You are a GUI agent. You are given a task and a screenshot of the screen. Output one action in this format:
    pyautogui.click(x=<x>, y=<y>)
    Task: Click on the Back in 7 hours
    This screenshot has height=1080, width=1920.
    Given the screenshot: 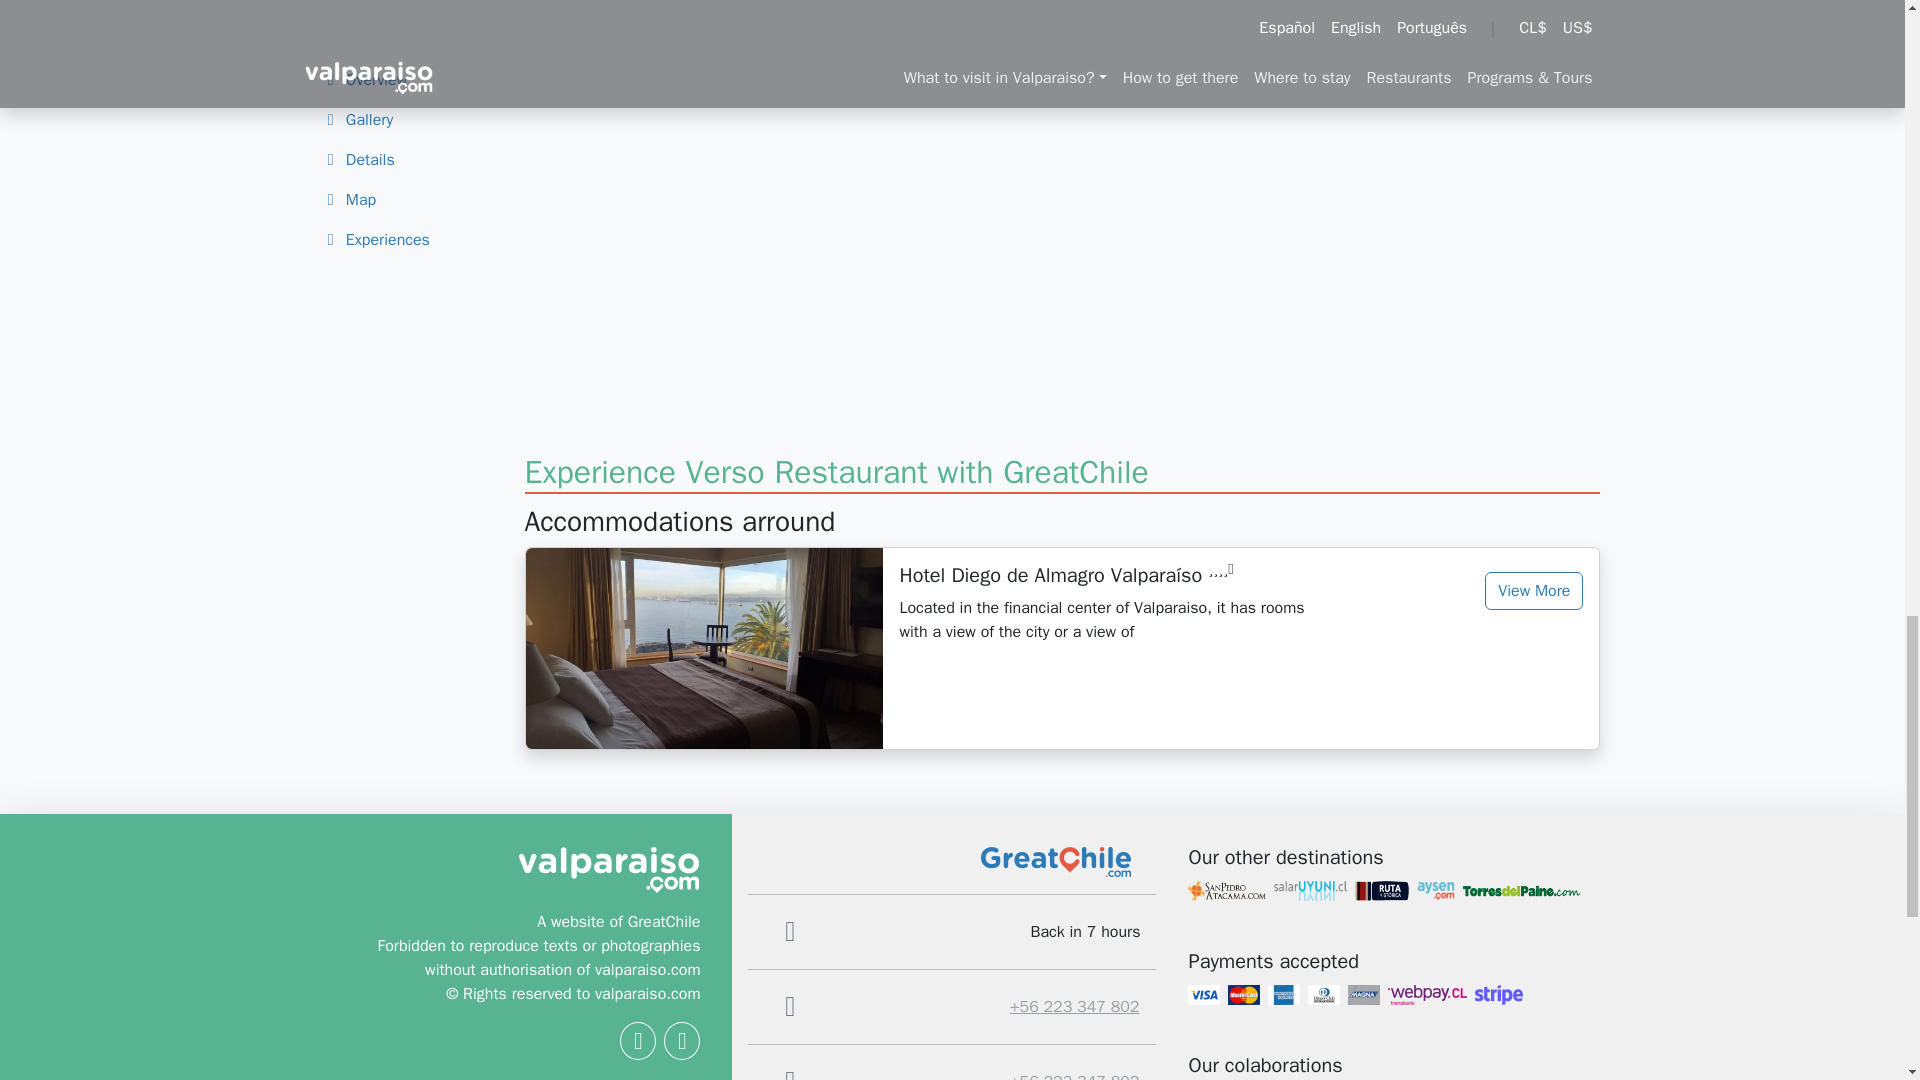 What is the action you would take?
    pyautogui.click(x=1074, y=1006)
    